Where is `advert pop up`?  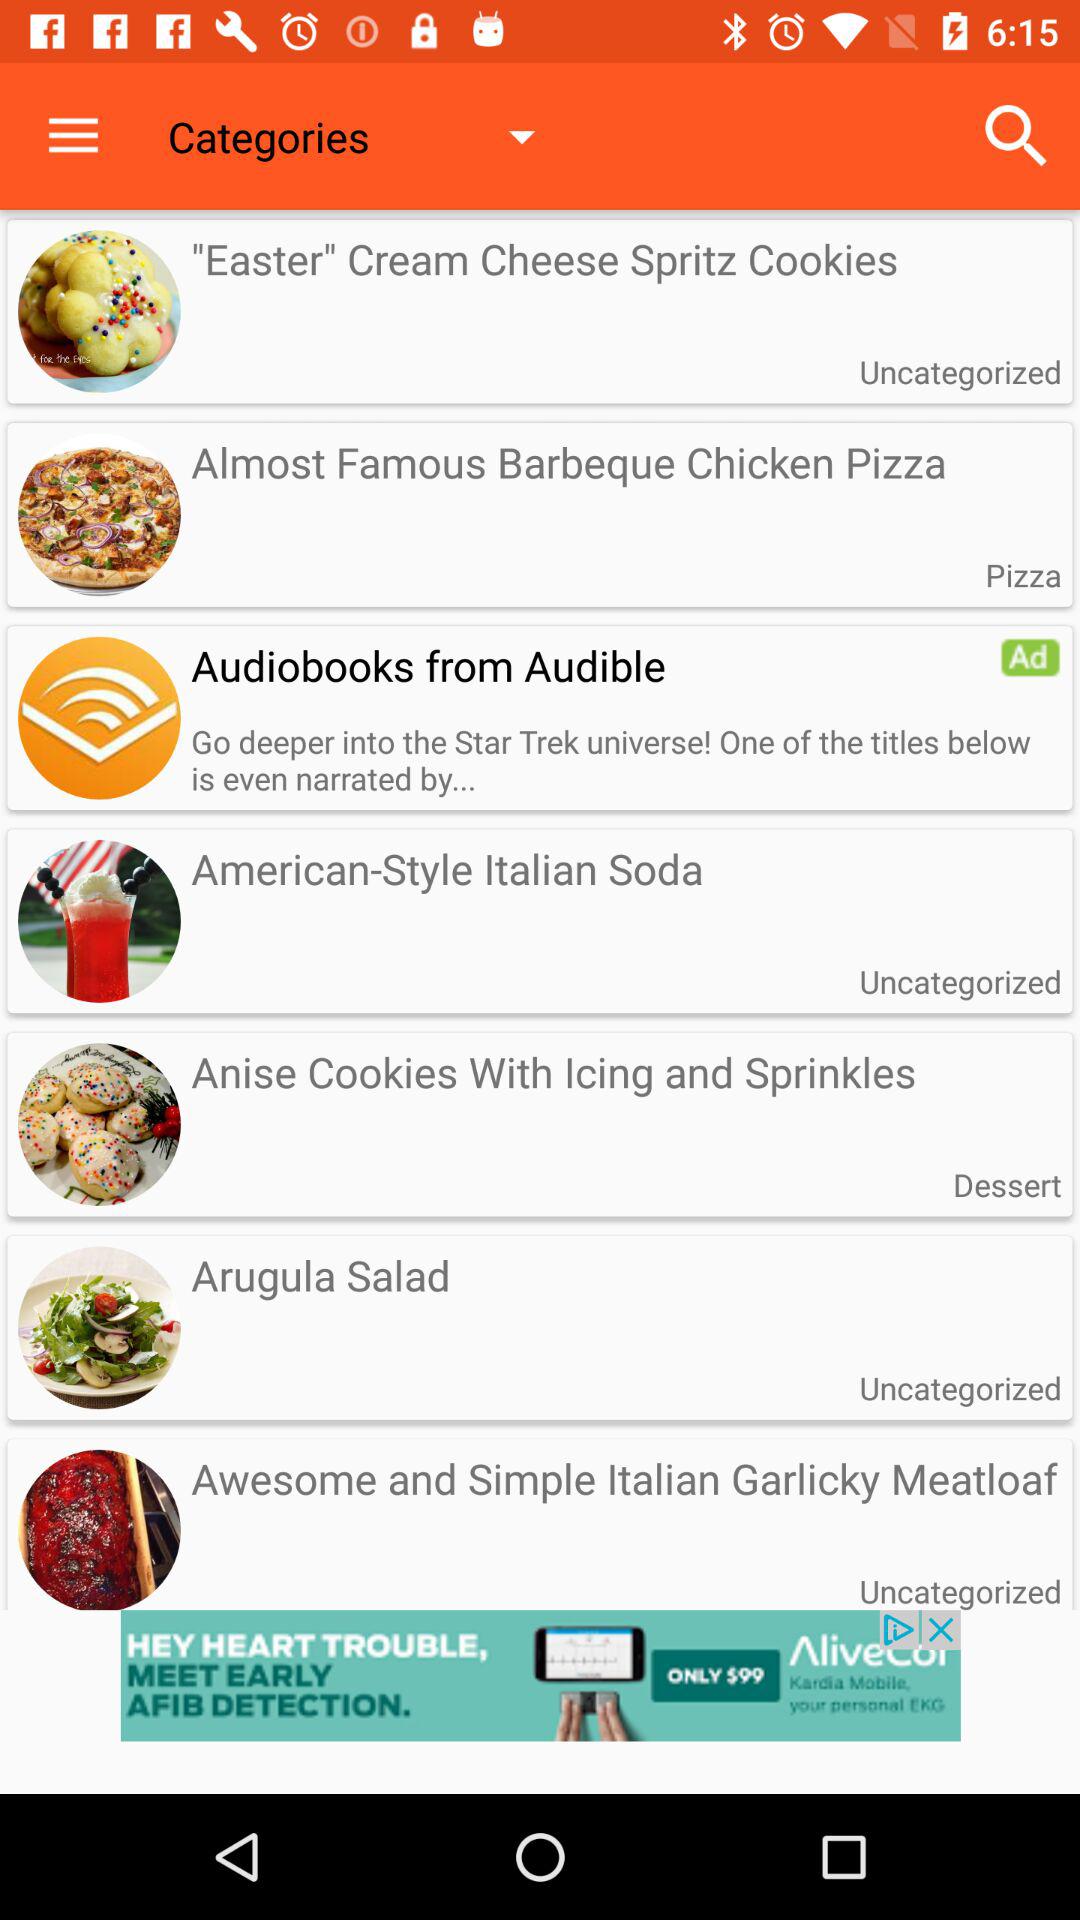 advert pop up is located at coordinates (540, 1702).